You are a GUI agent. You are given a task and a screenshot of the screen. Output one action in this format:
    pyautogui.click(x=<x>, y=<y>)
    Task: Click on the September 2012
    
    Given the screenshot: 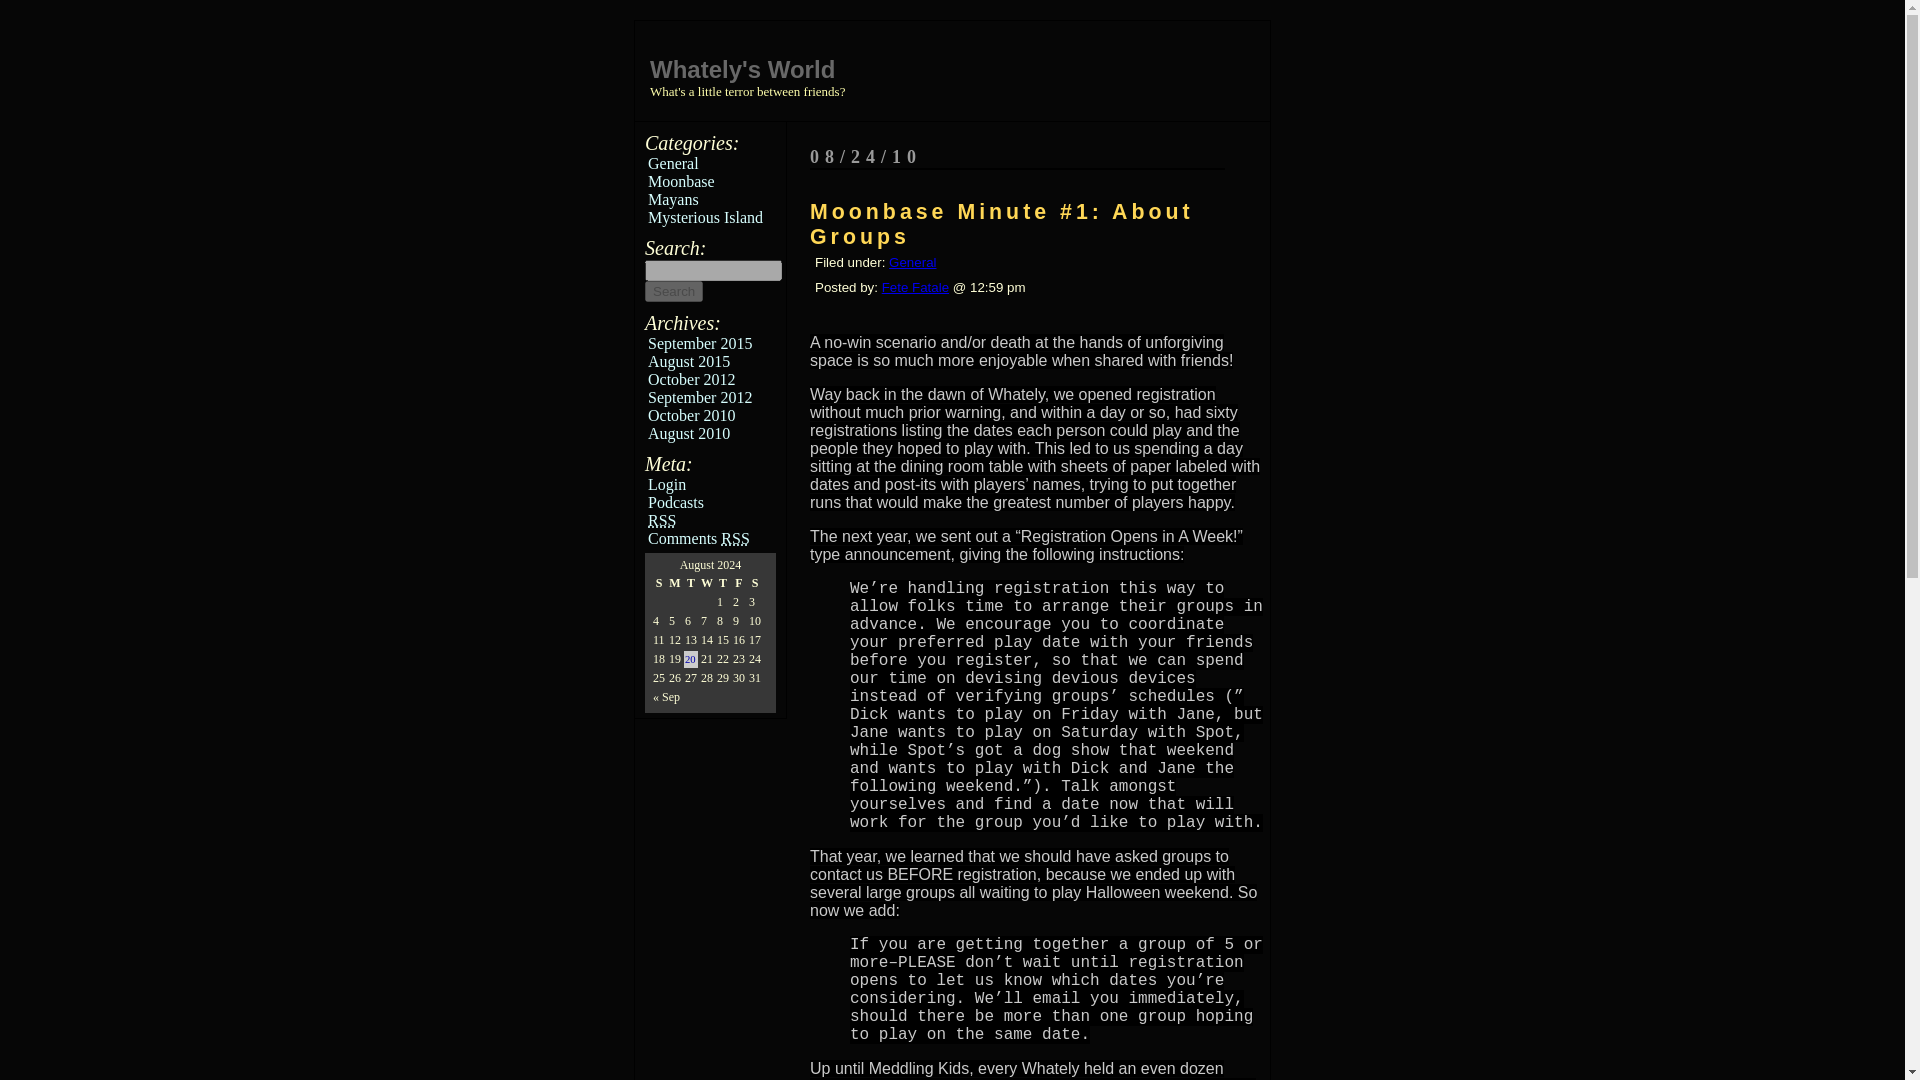 What is the action you would take?
    pyautogui.click(x=700, y=397)
    